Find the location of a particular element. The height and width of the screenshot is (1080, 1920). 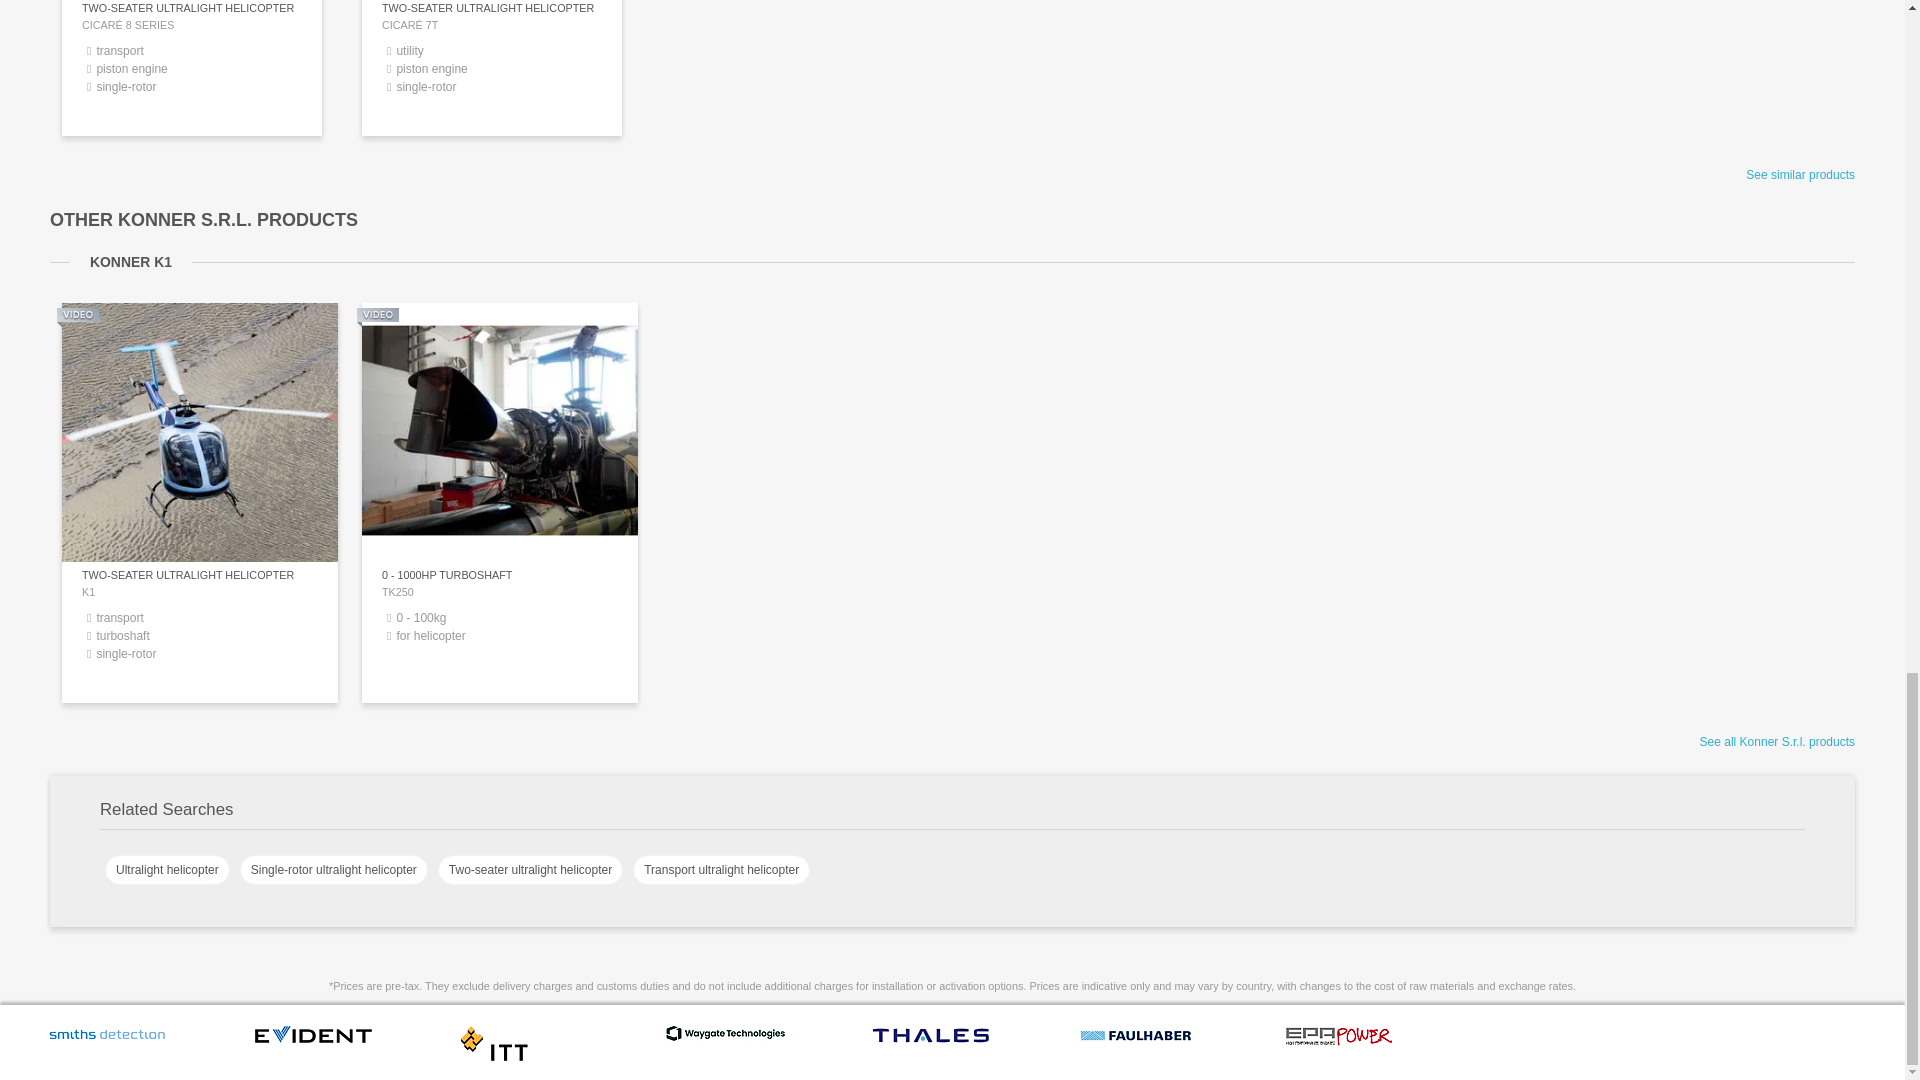

See all Konner S.r.l. products is located at coordinates (1776, 742).